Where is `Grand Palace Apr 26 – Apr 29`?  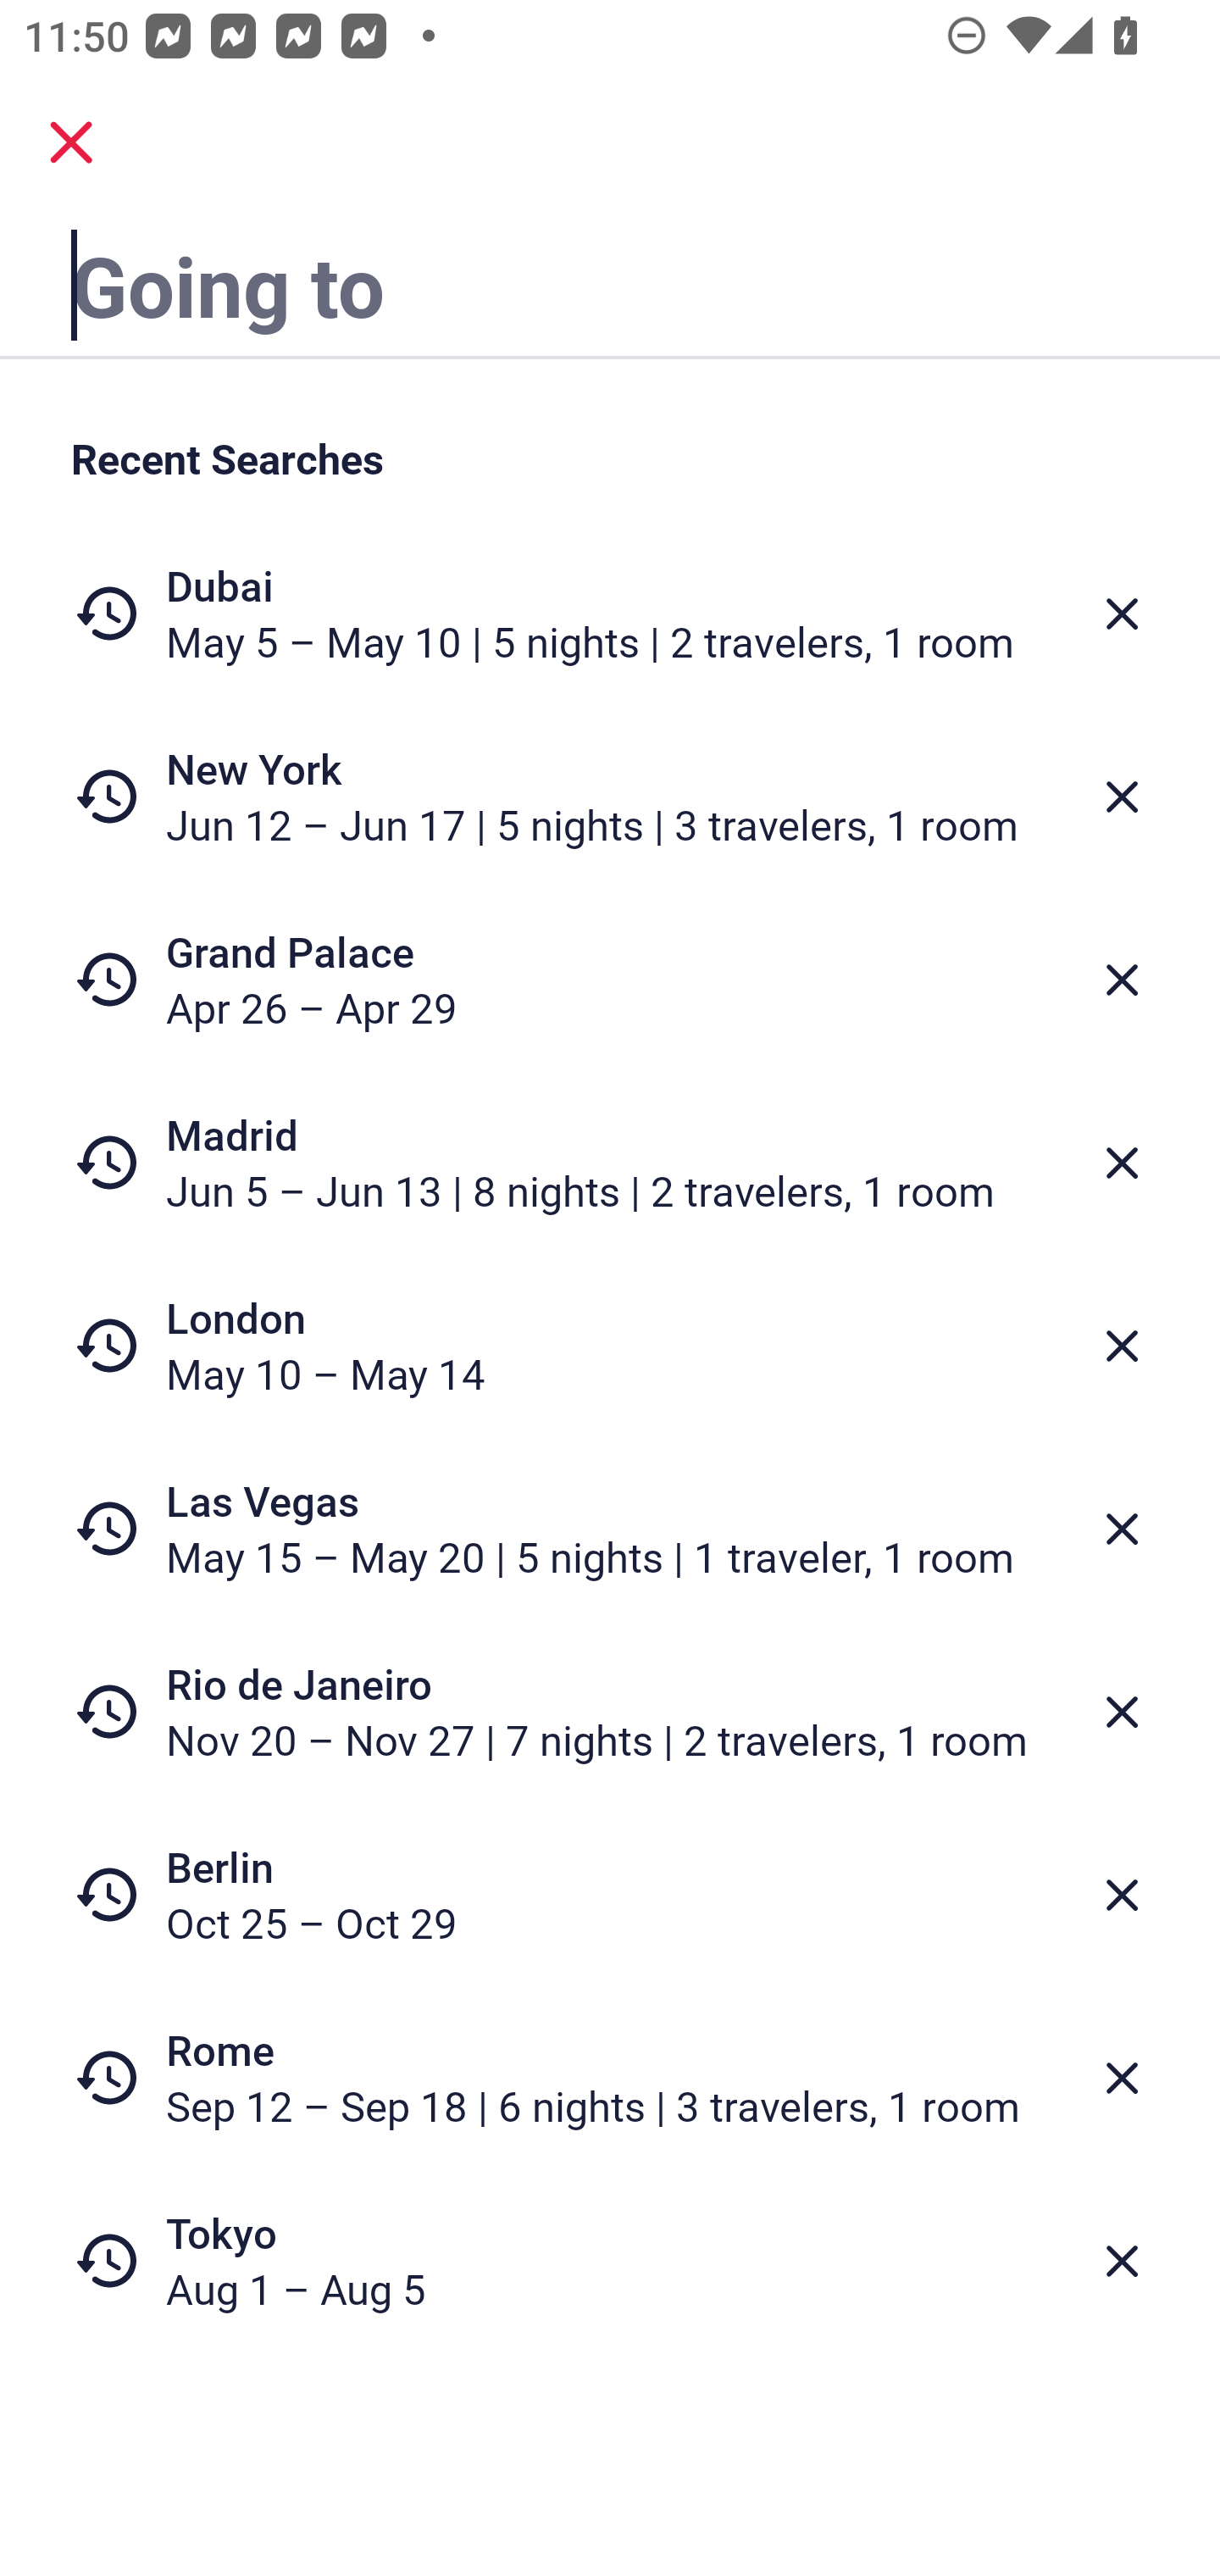 Grand Palace Apr 26 – Apr 29 is located at coordinates (610, 980).